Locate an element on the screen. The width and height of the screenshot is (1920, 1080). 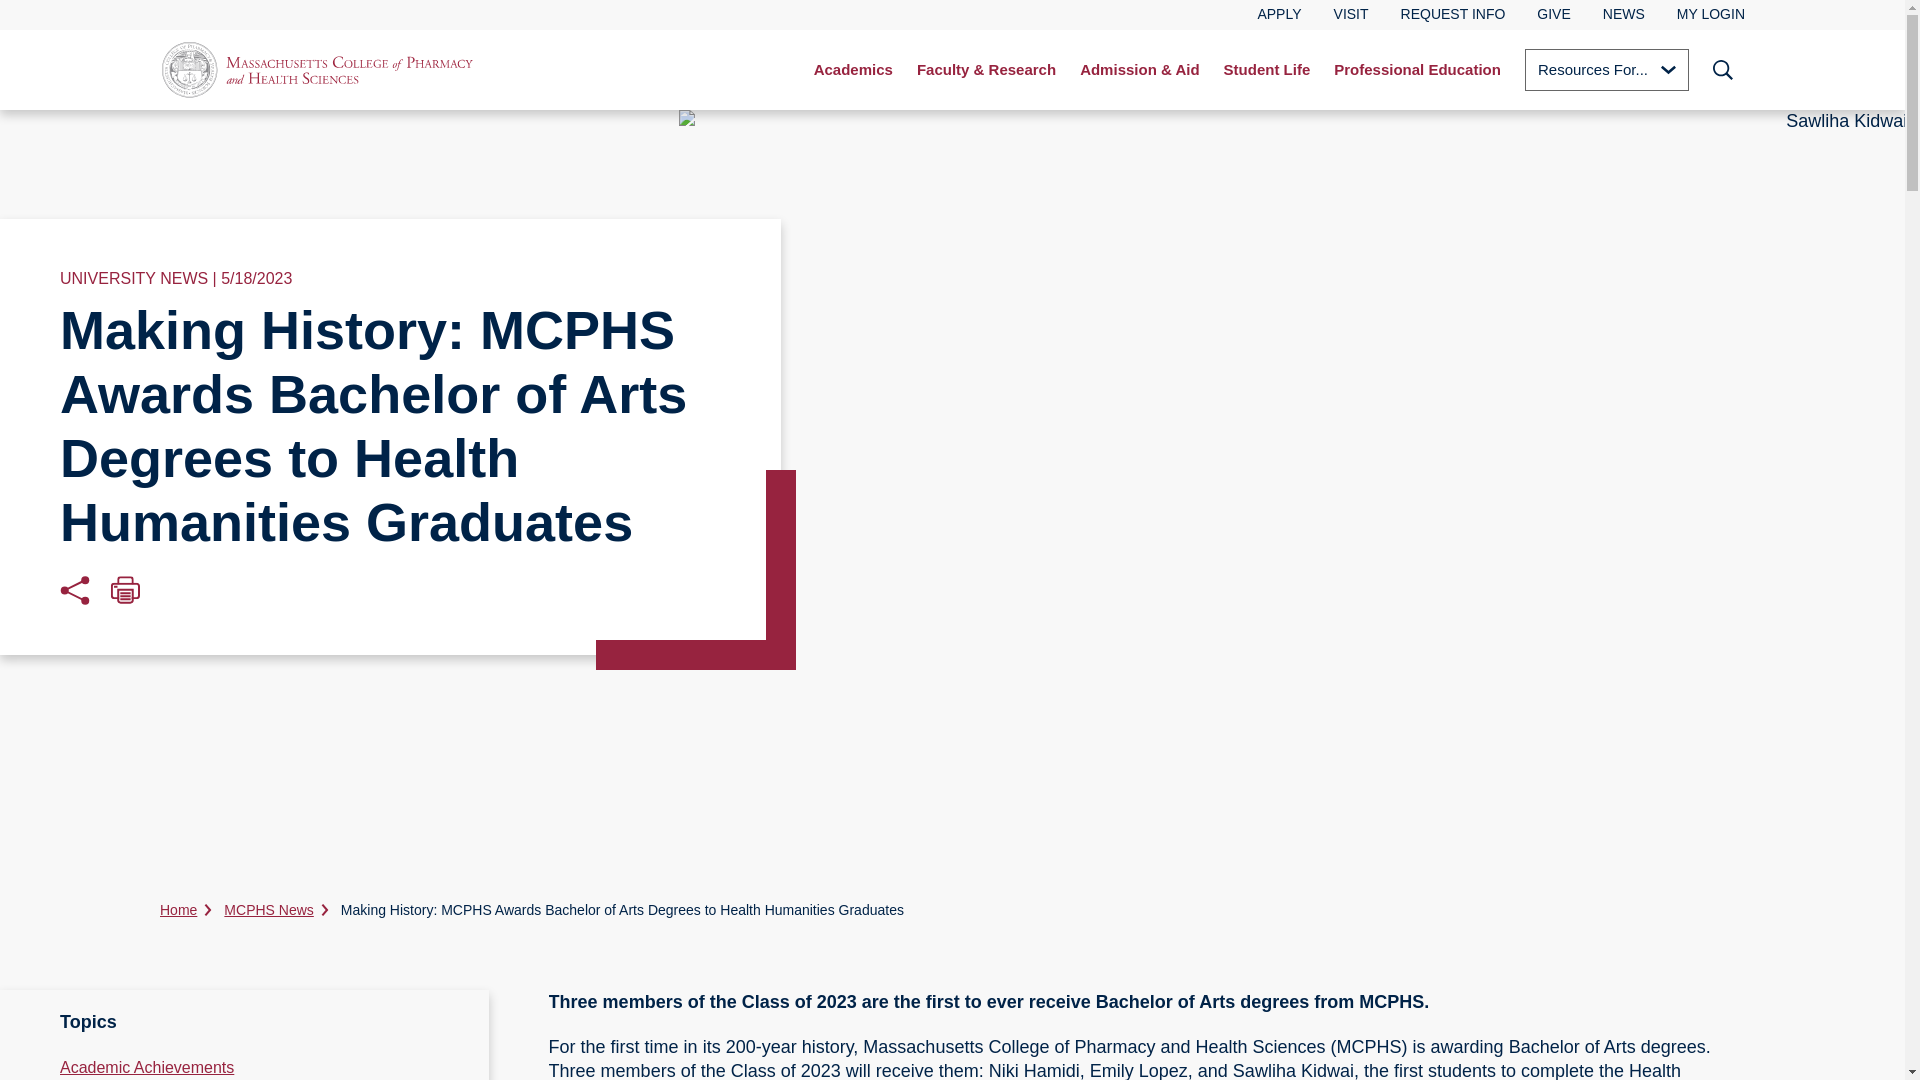
REQUEST INFO is located at coordinates (1453, 14).